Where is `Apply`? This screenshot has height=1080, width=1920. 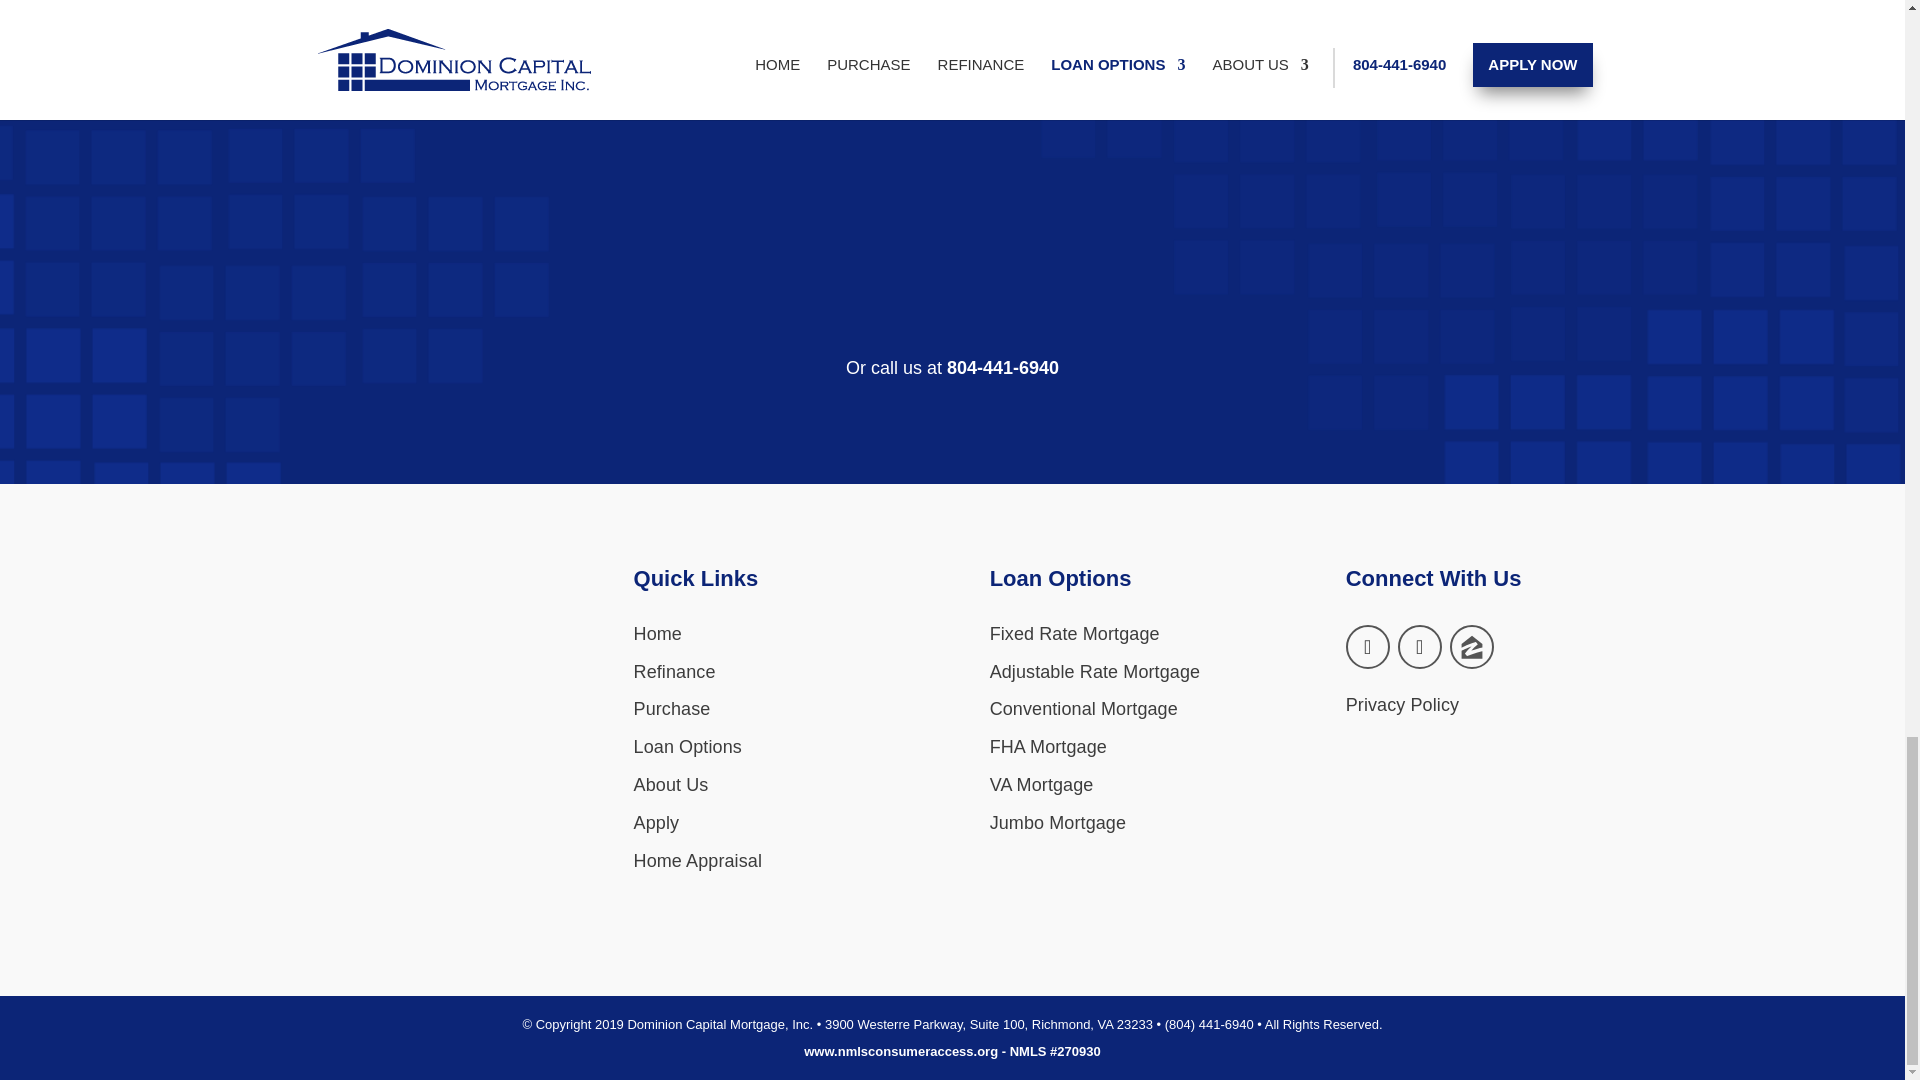 Apply is located at coordinates (656, 822).